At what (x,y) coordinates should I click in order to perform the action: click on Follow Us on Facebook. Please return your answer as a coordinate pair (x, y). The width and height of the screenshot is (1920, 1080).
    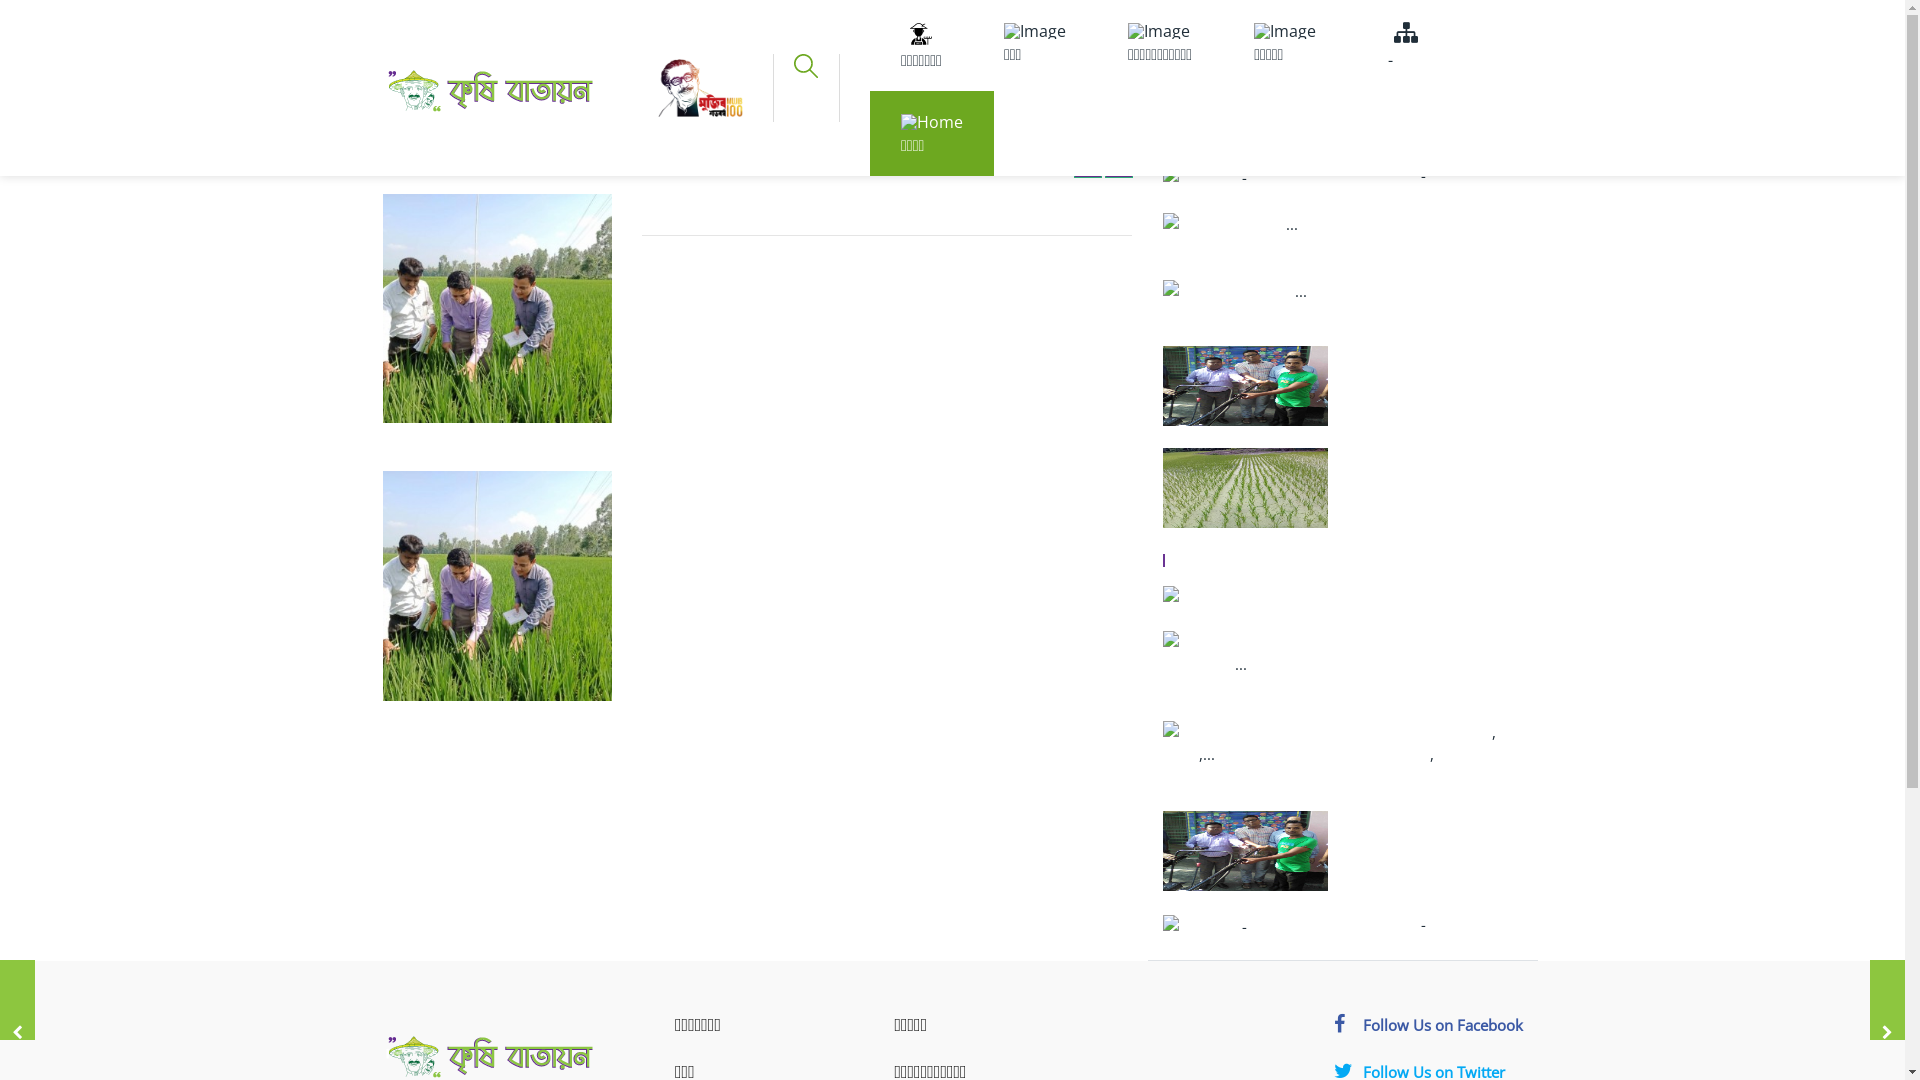
    Looking at the image, I should click on (1428, 1025).